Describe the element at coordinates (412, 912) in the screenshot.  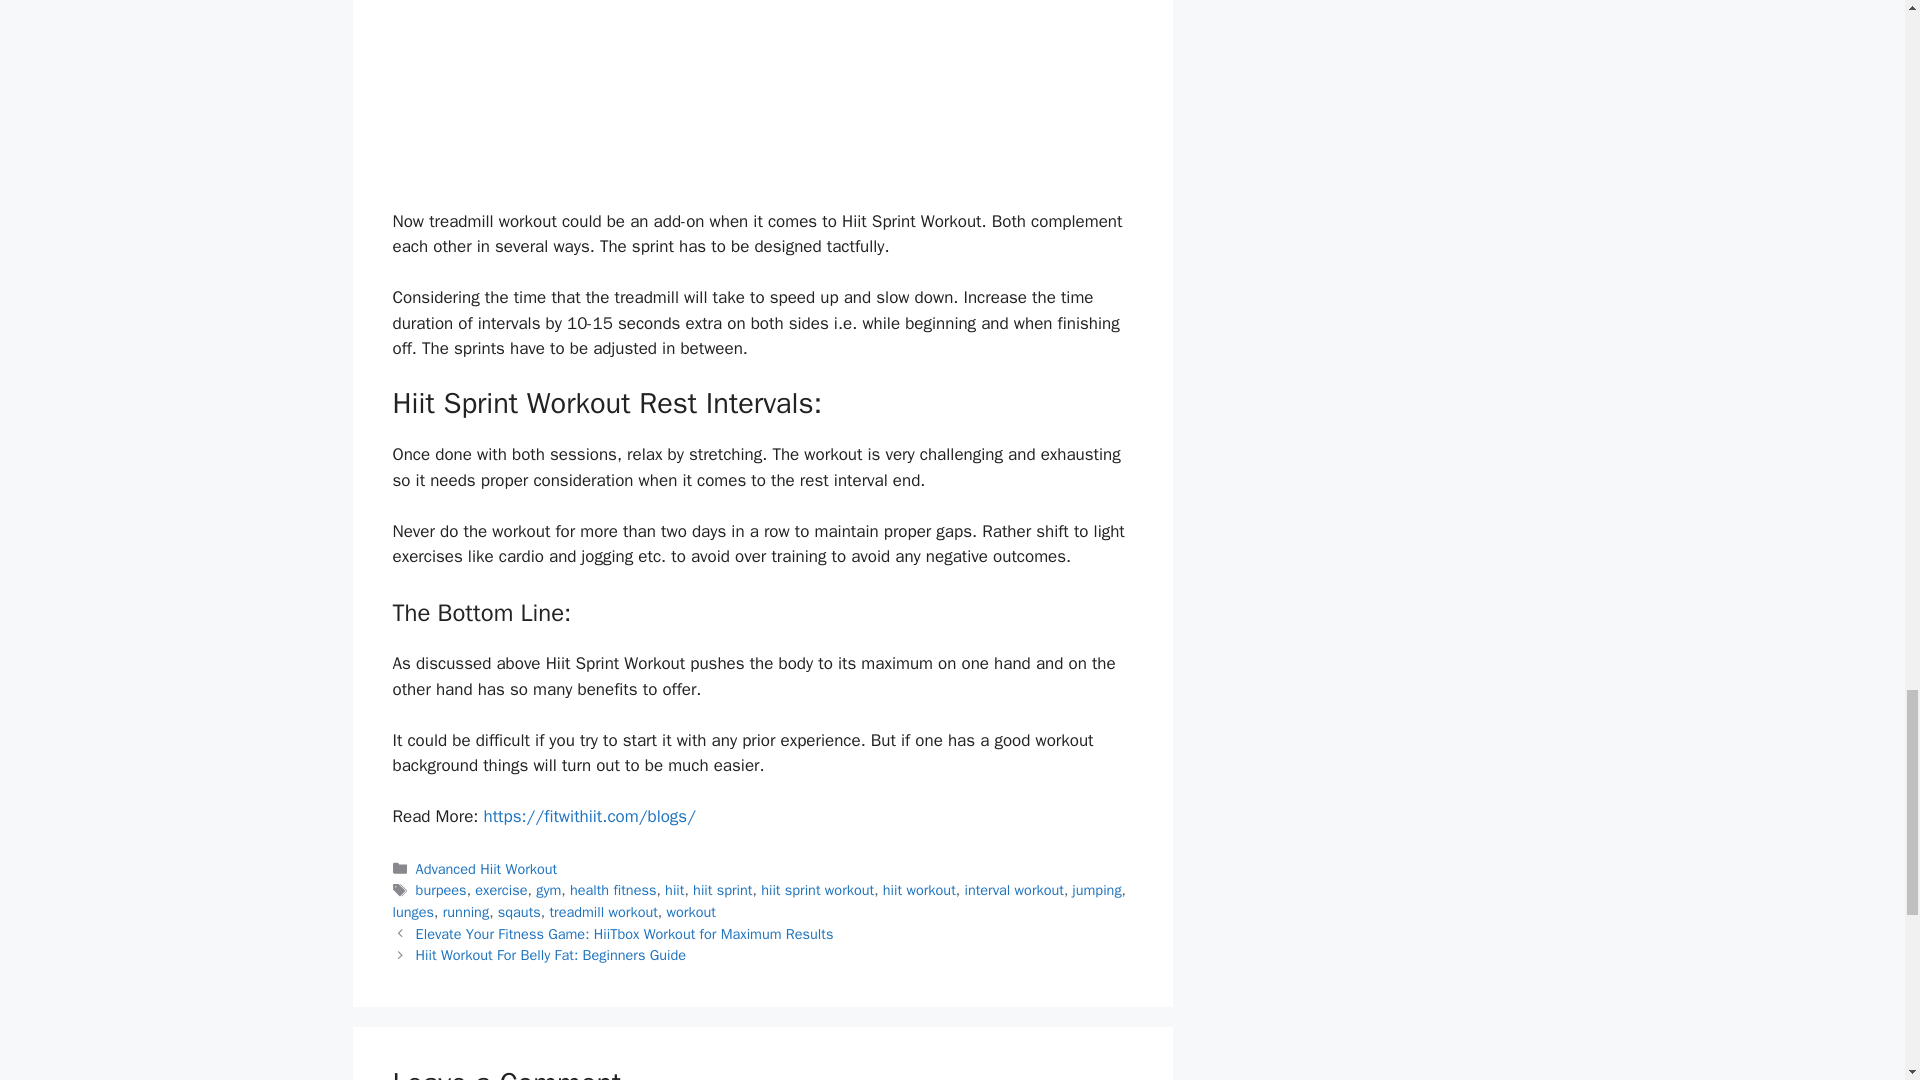
I see `lunges` at that location.